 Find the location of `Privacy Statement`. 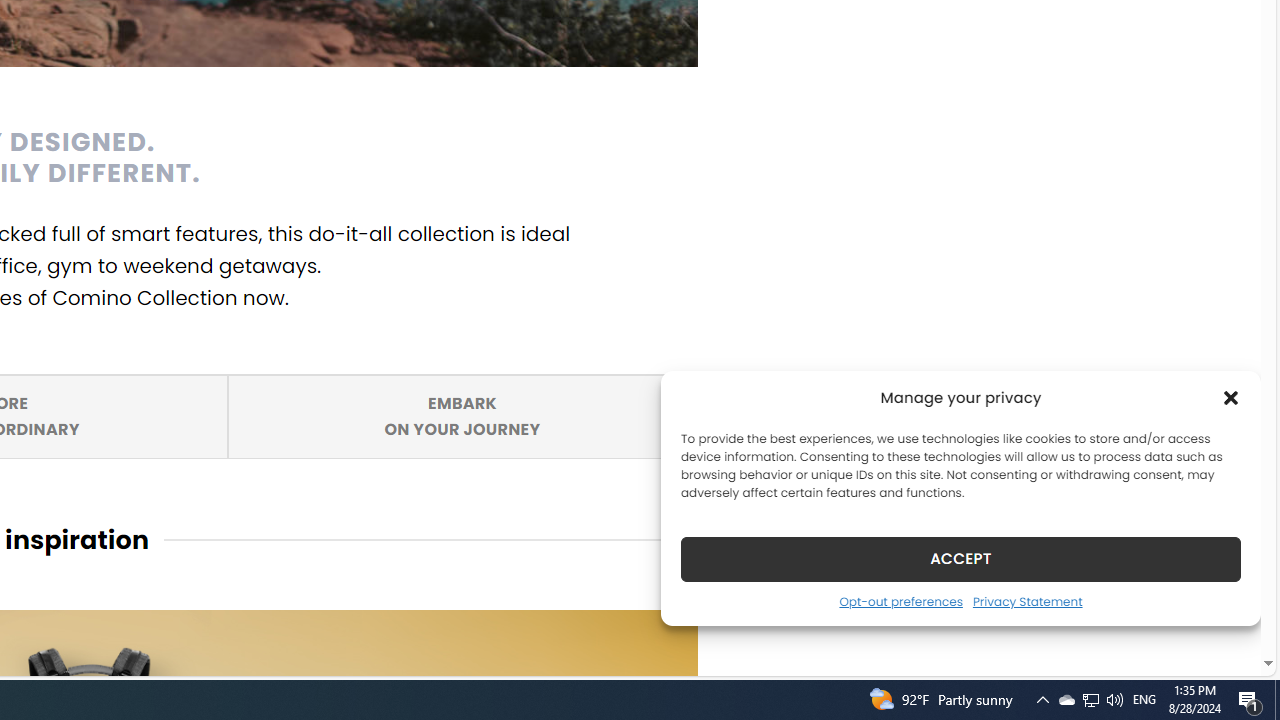

Privacy Statement is located at coordinates (1026, 601).